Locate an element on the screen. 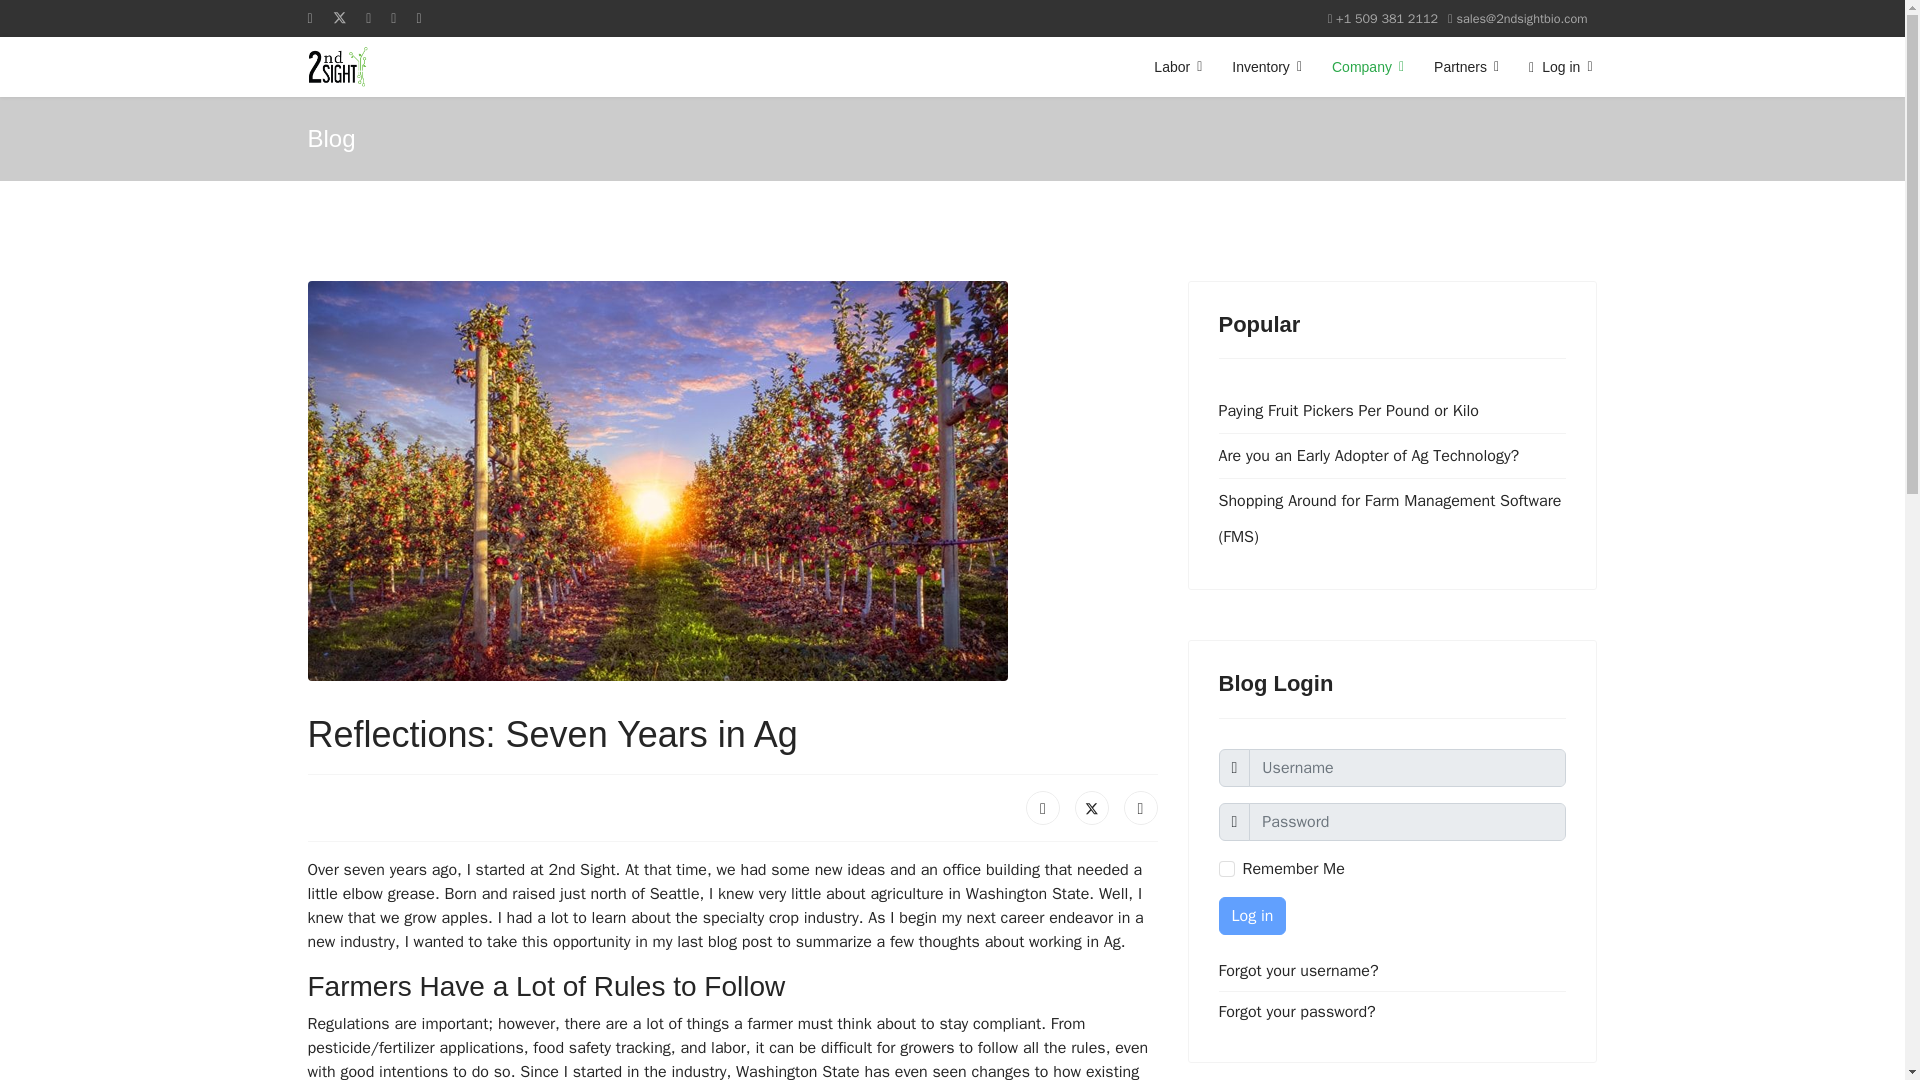 The height and width of the screenshot is (1080, 1920). Log in is located at coordinates (1552, 66).